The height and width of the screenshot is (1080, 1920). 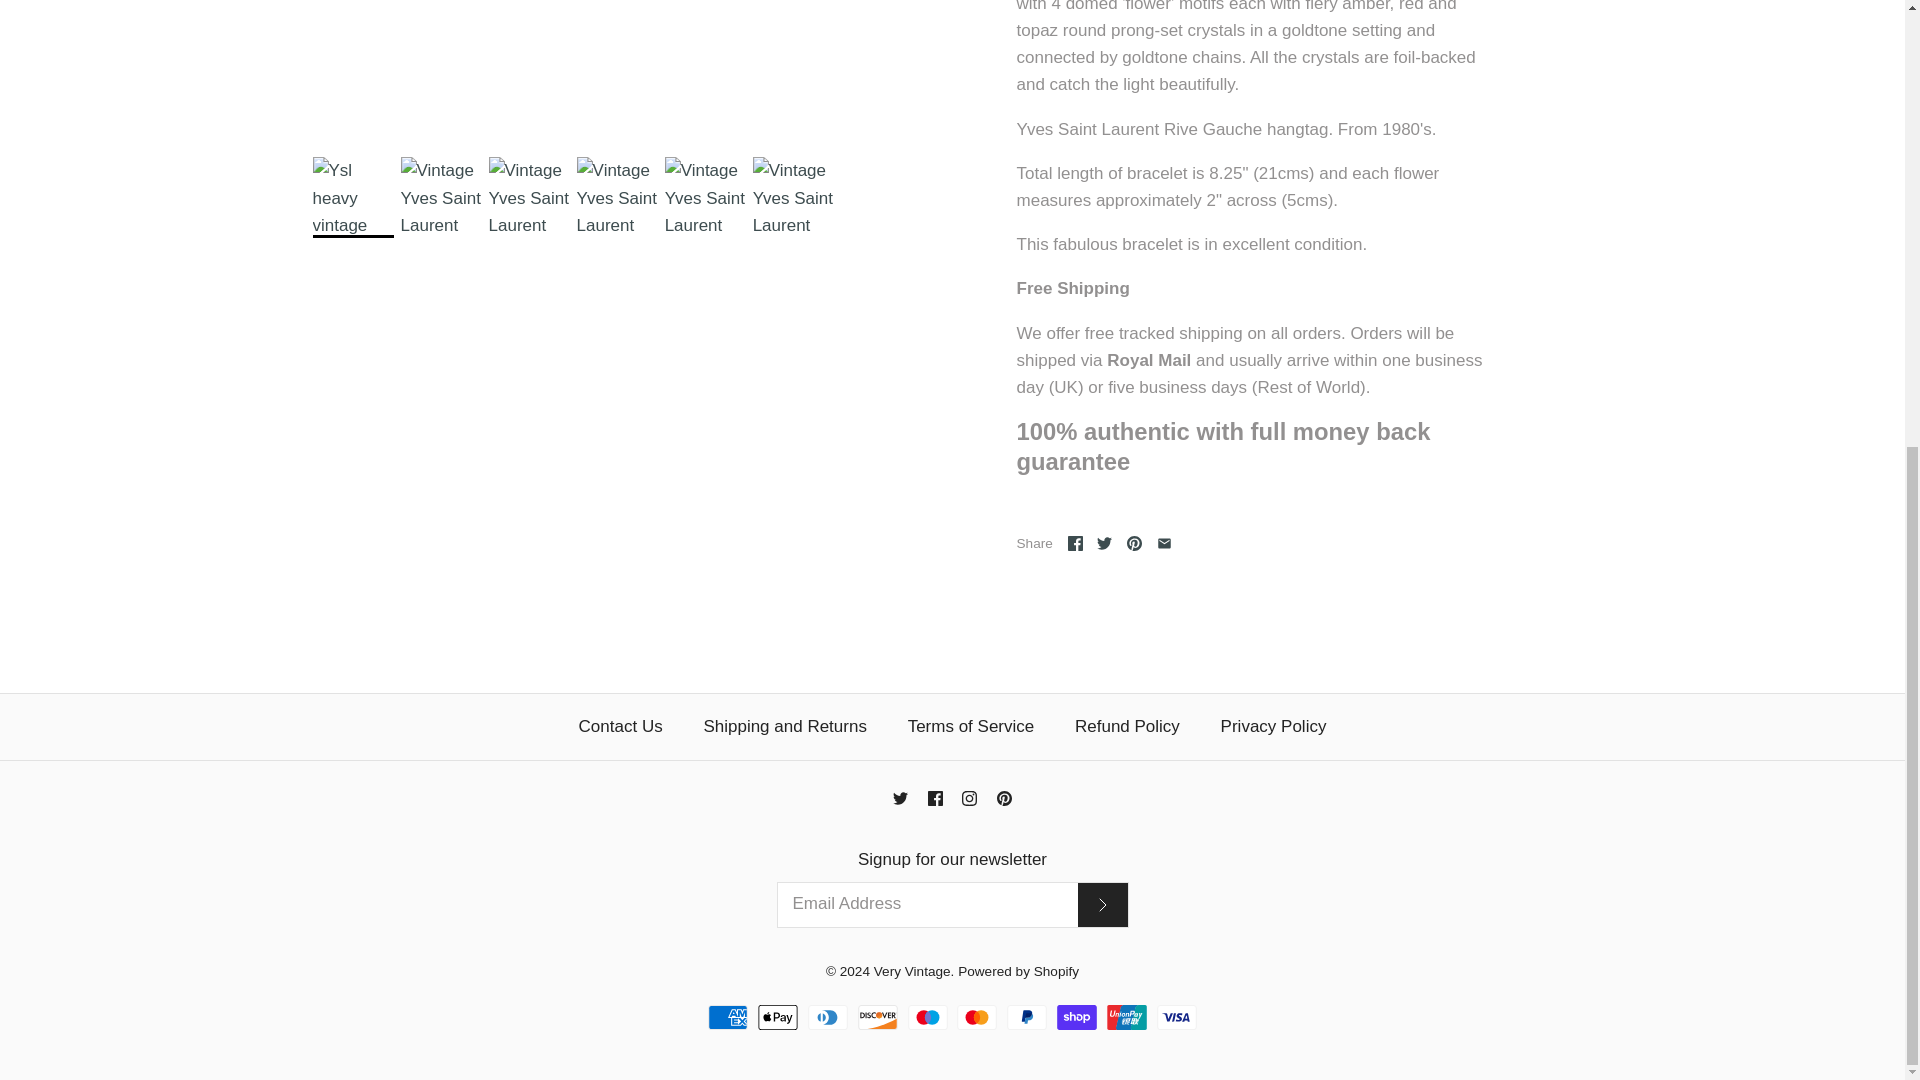 What do you see at coordinates (1104, 542) in the screenshot?
I see `Share on Twitter` at bounding box center [1104, 542].